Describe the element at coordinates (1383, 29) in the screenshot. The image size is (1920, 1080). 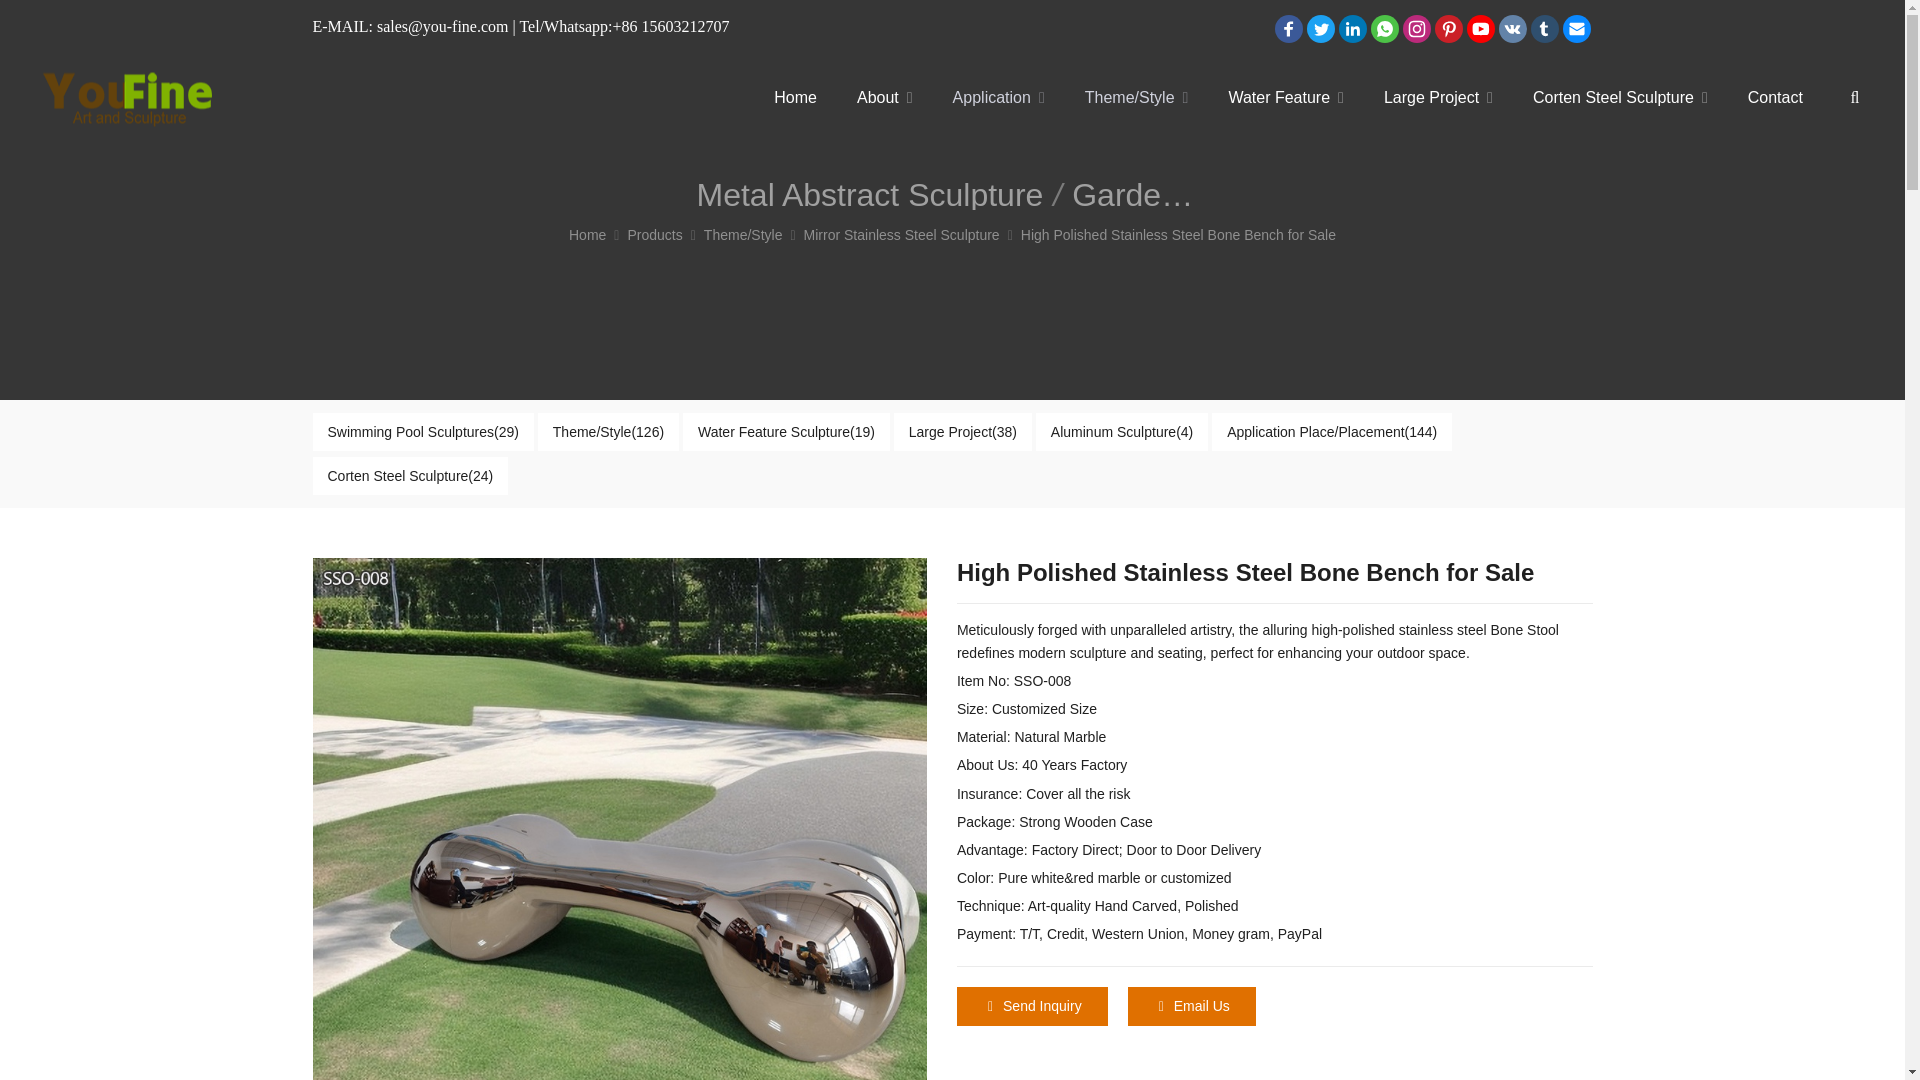
I see `WhatsApp` at that location.